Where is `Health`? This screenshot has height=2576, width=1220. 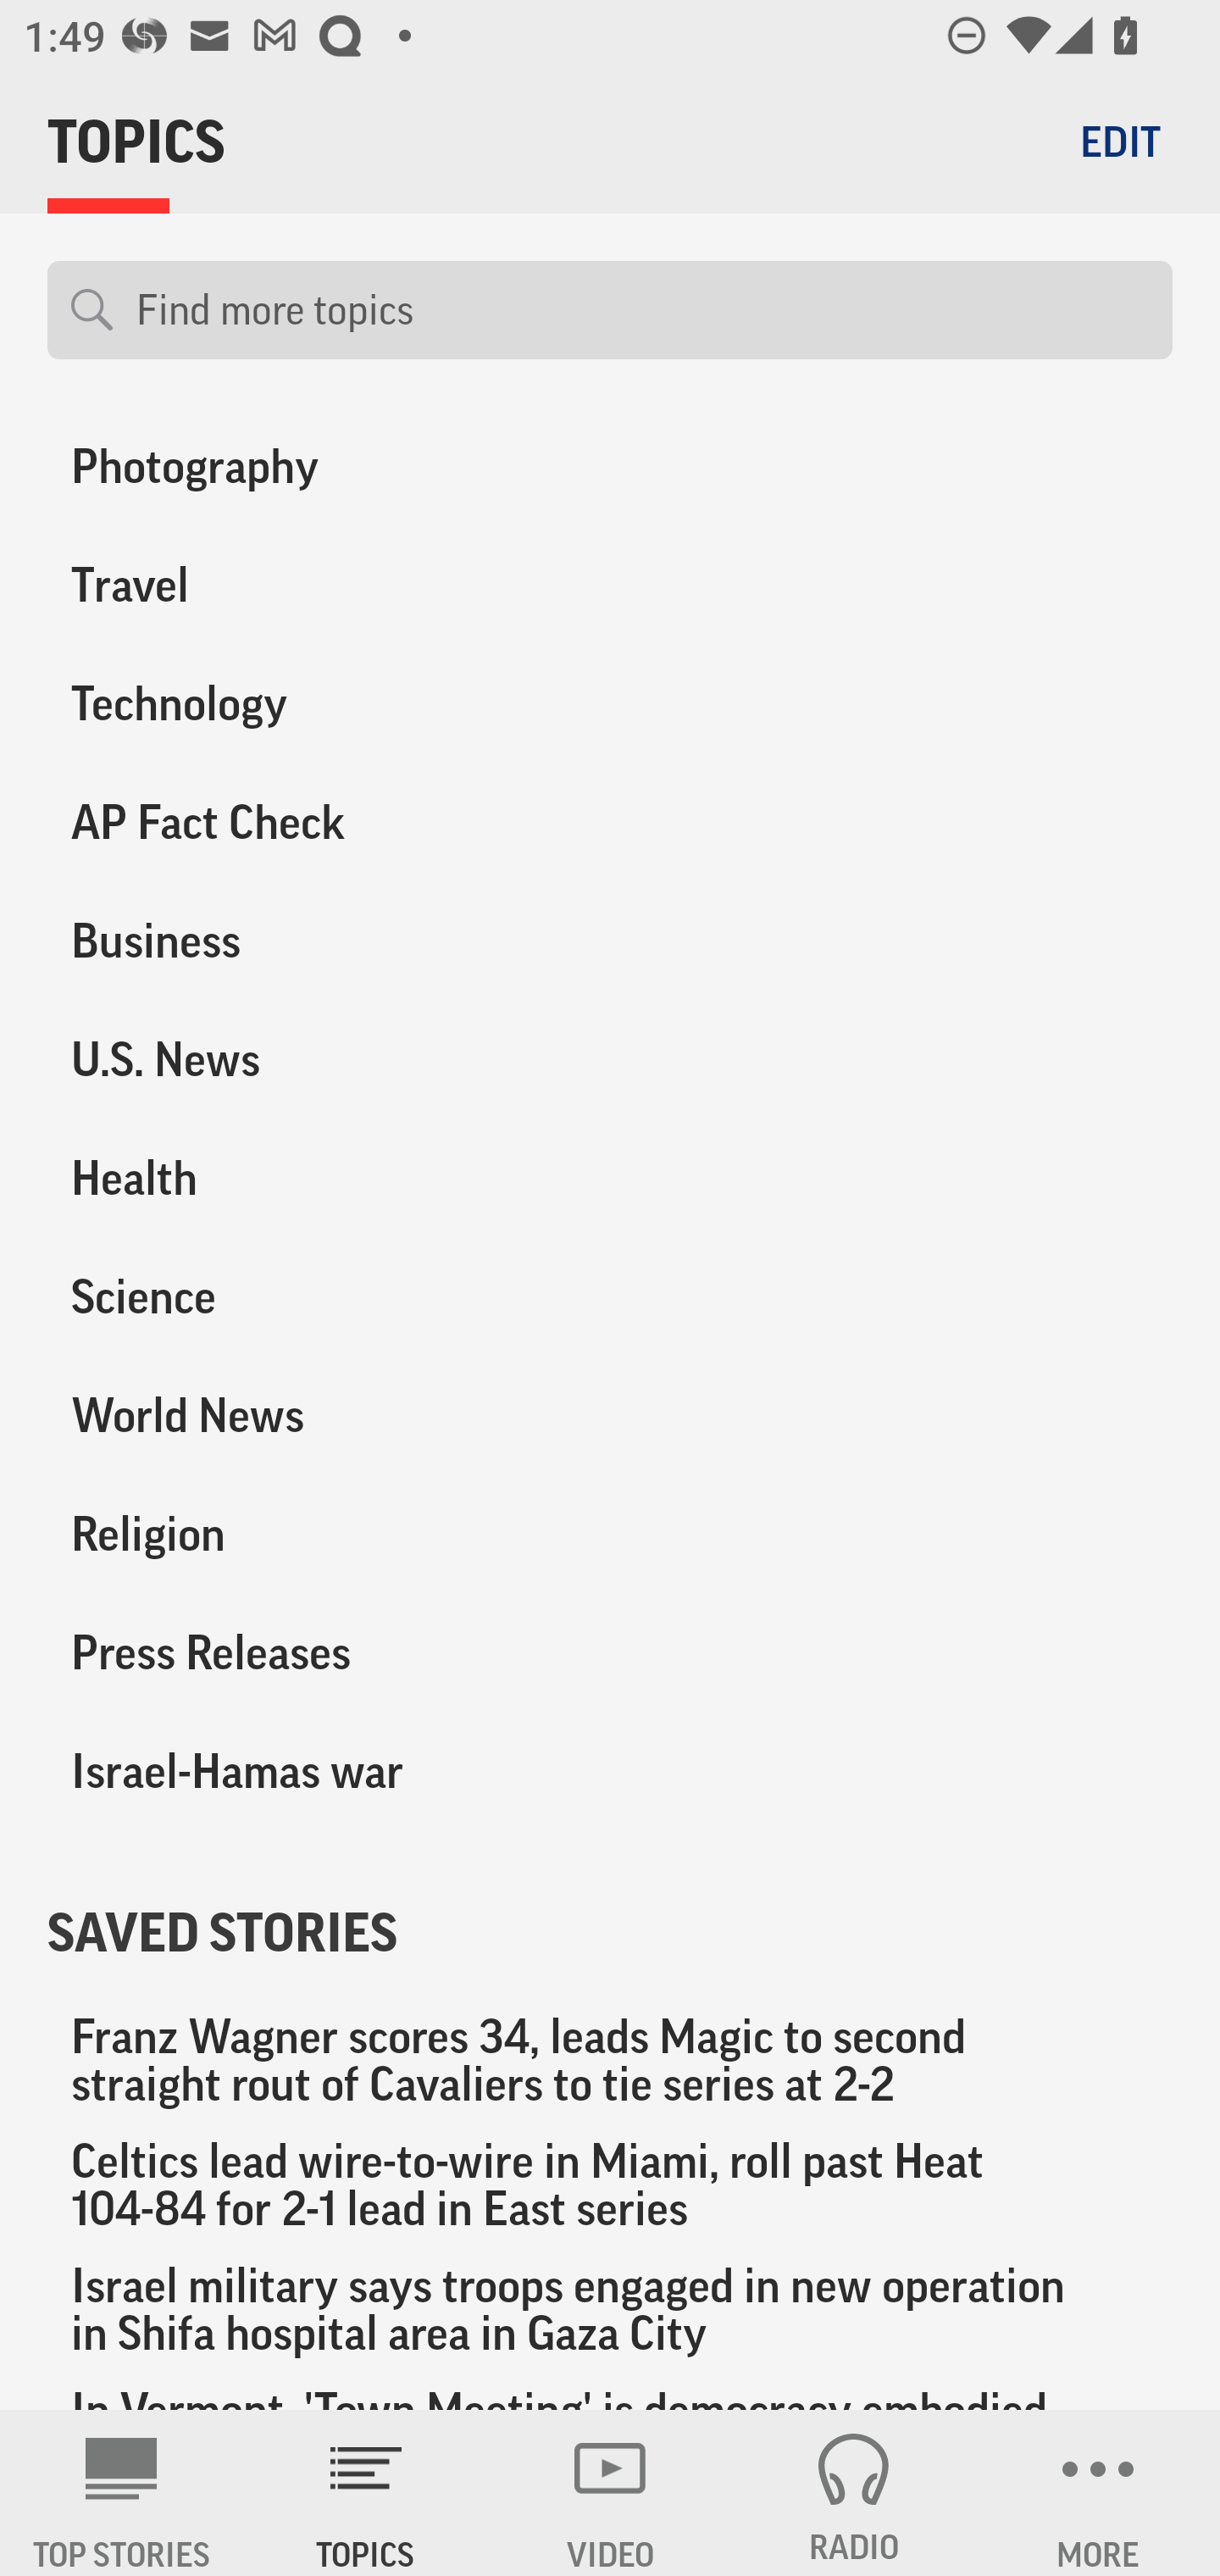 Health is located at coordinates (305, 1180).